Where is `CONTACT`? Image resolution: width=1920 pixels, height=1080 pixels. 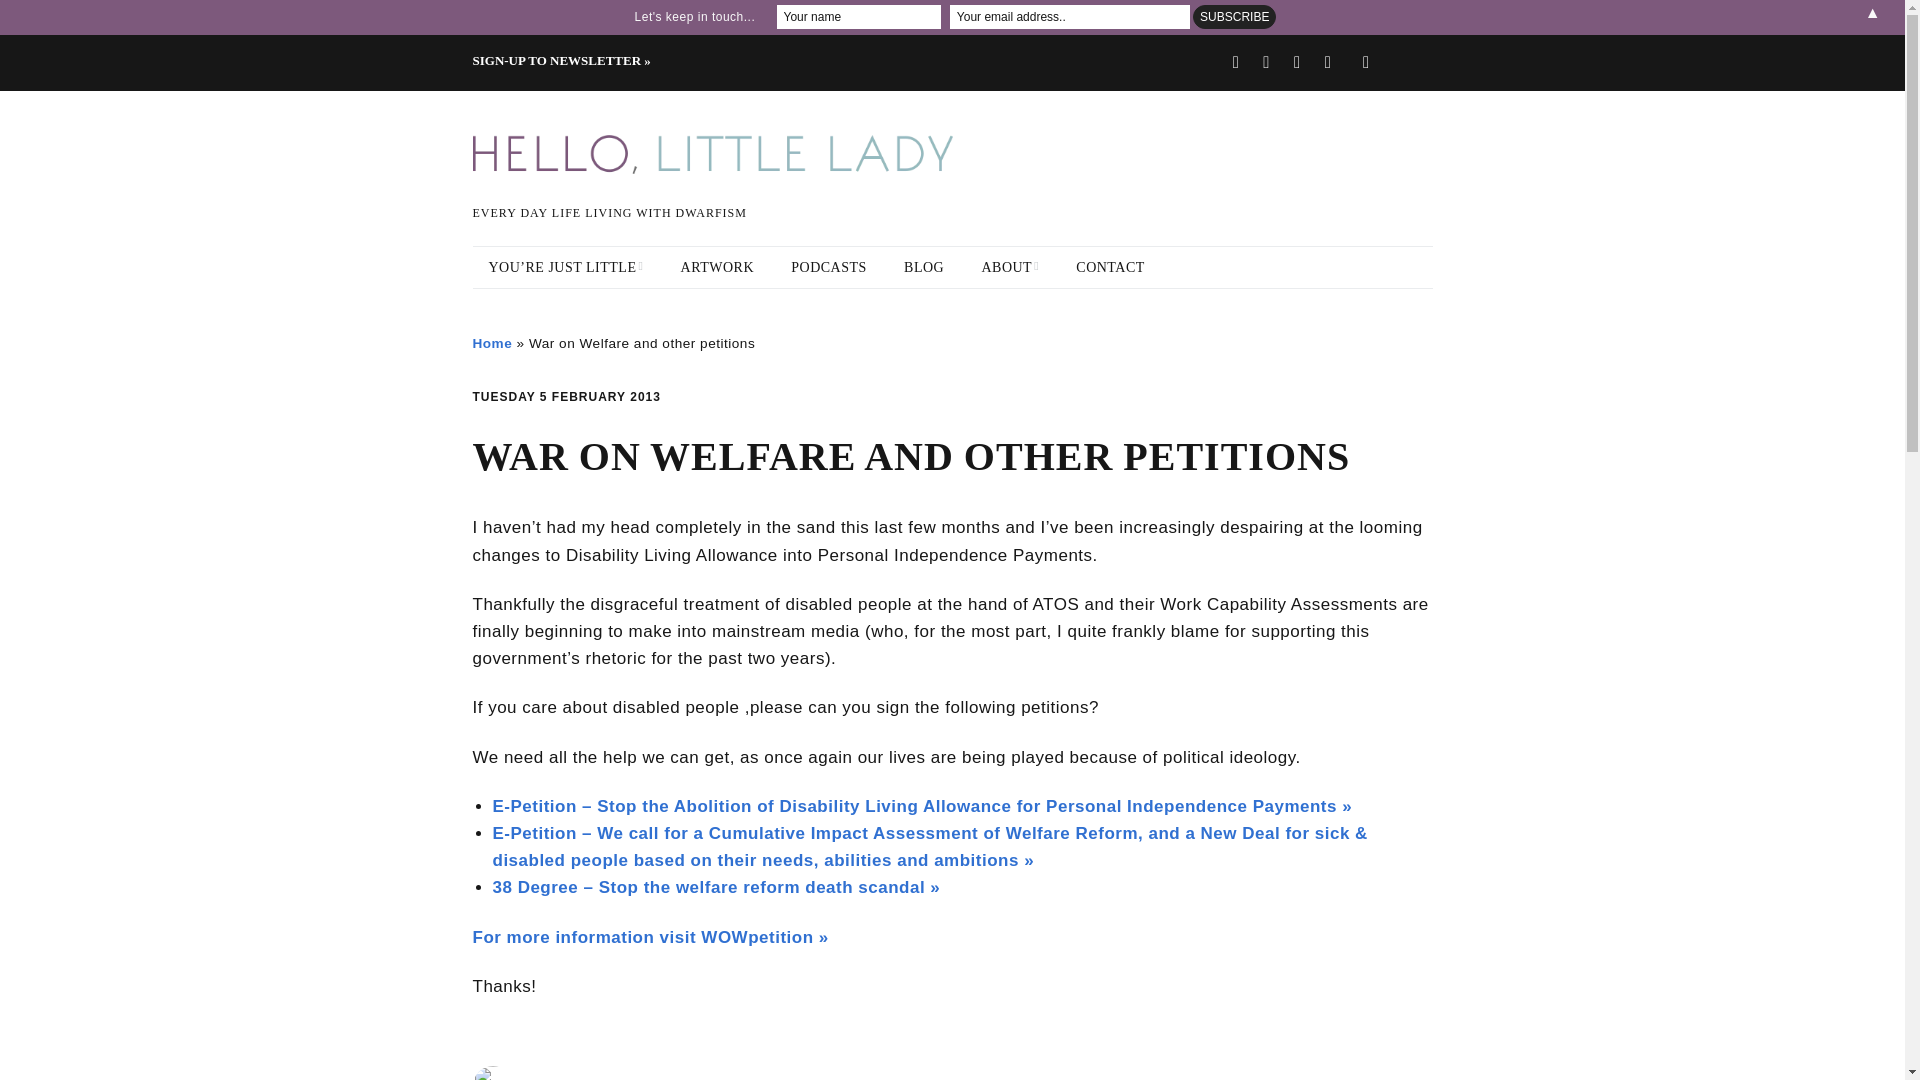
CONTACT is located at coordinates (1110, 268).